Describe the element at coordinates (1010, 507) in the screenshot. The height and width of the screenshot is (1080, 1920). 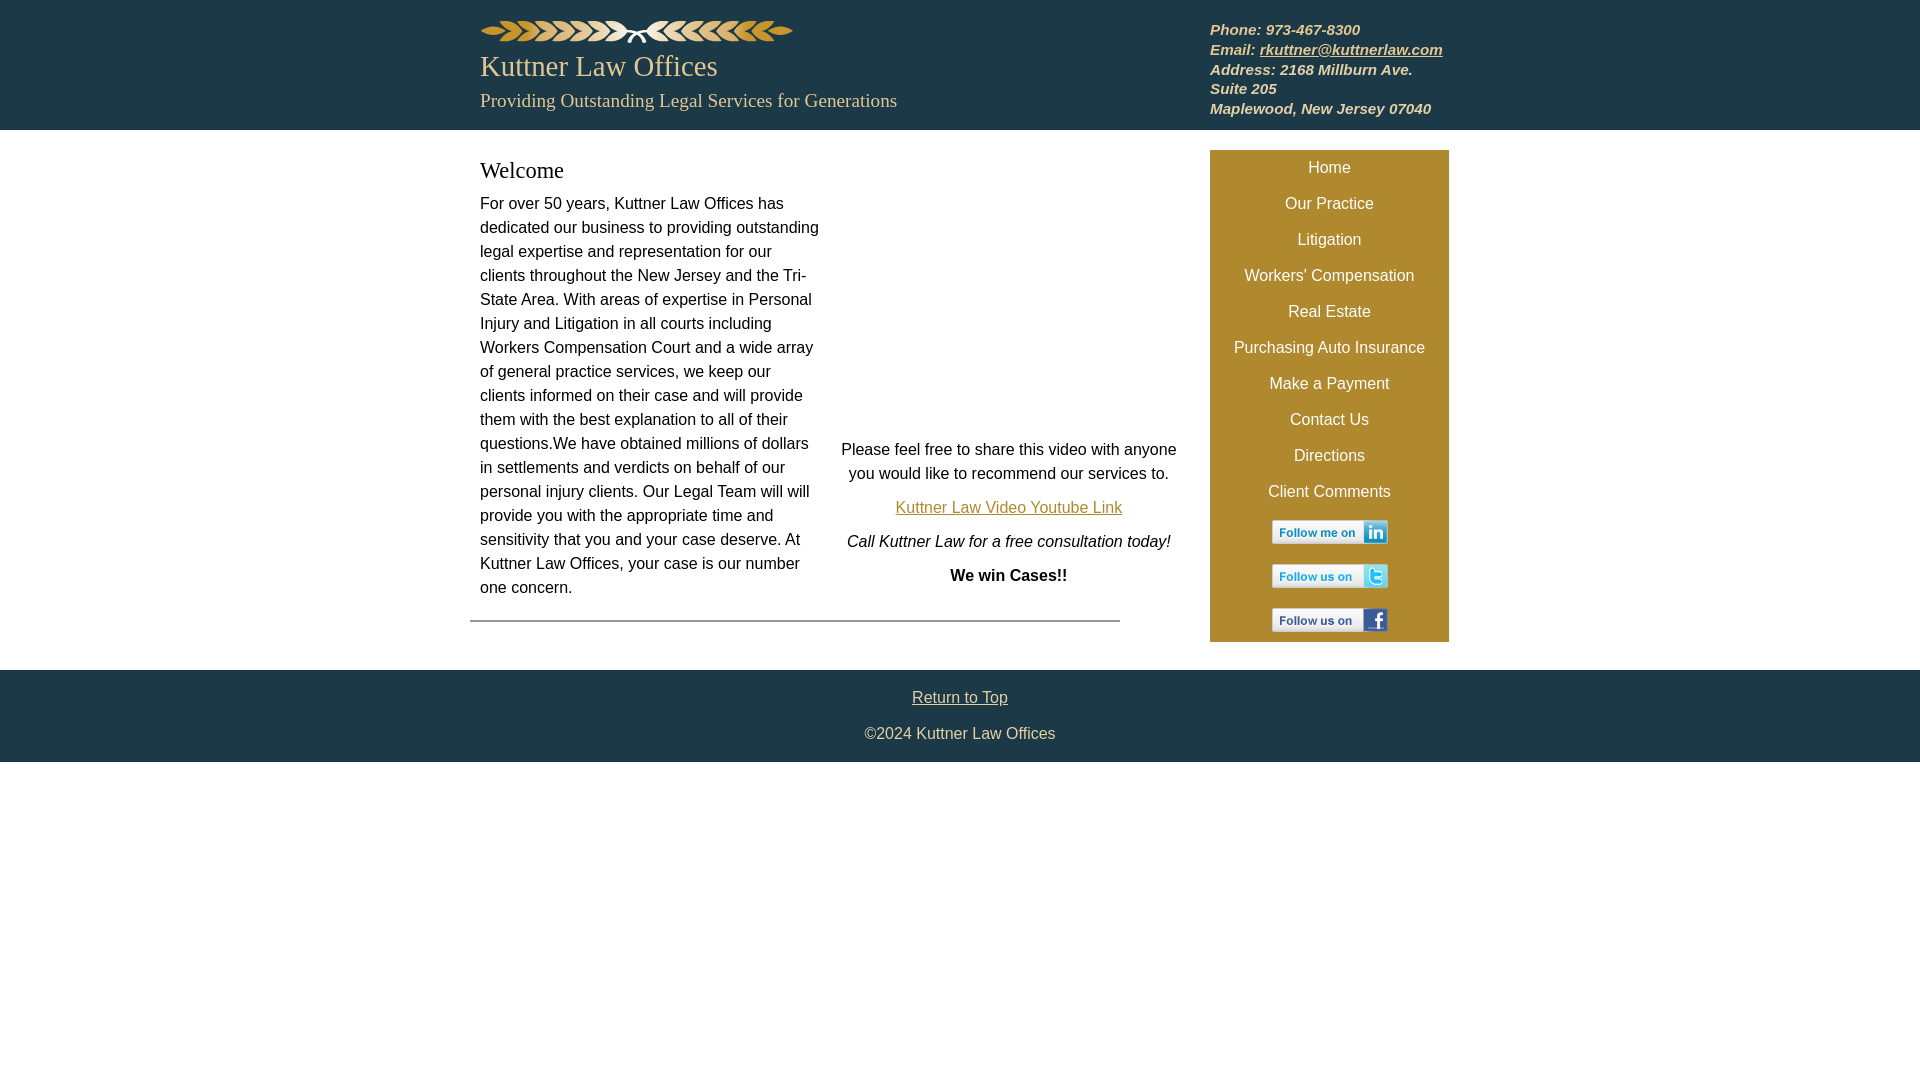
I see `Directions` at that location.